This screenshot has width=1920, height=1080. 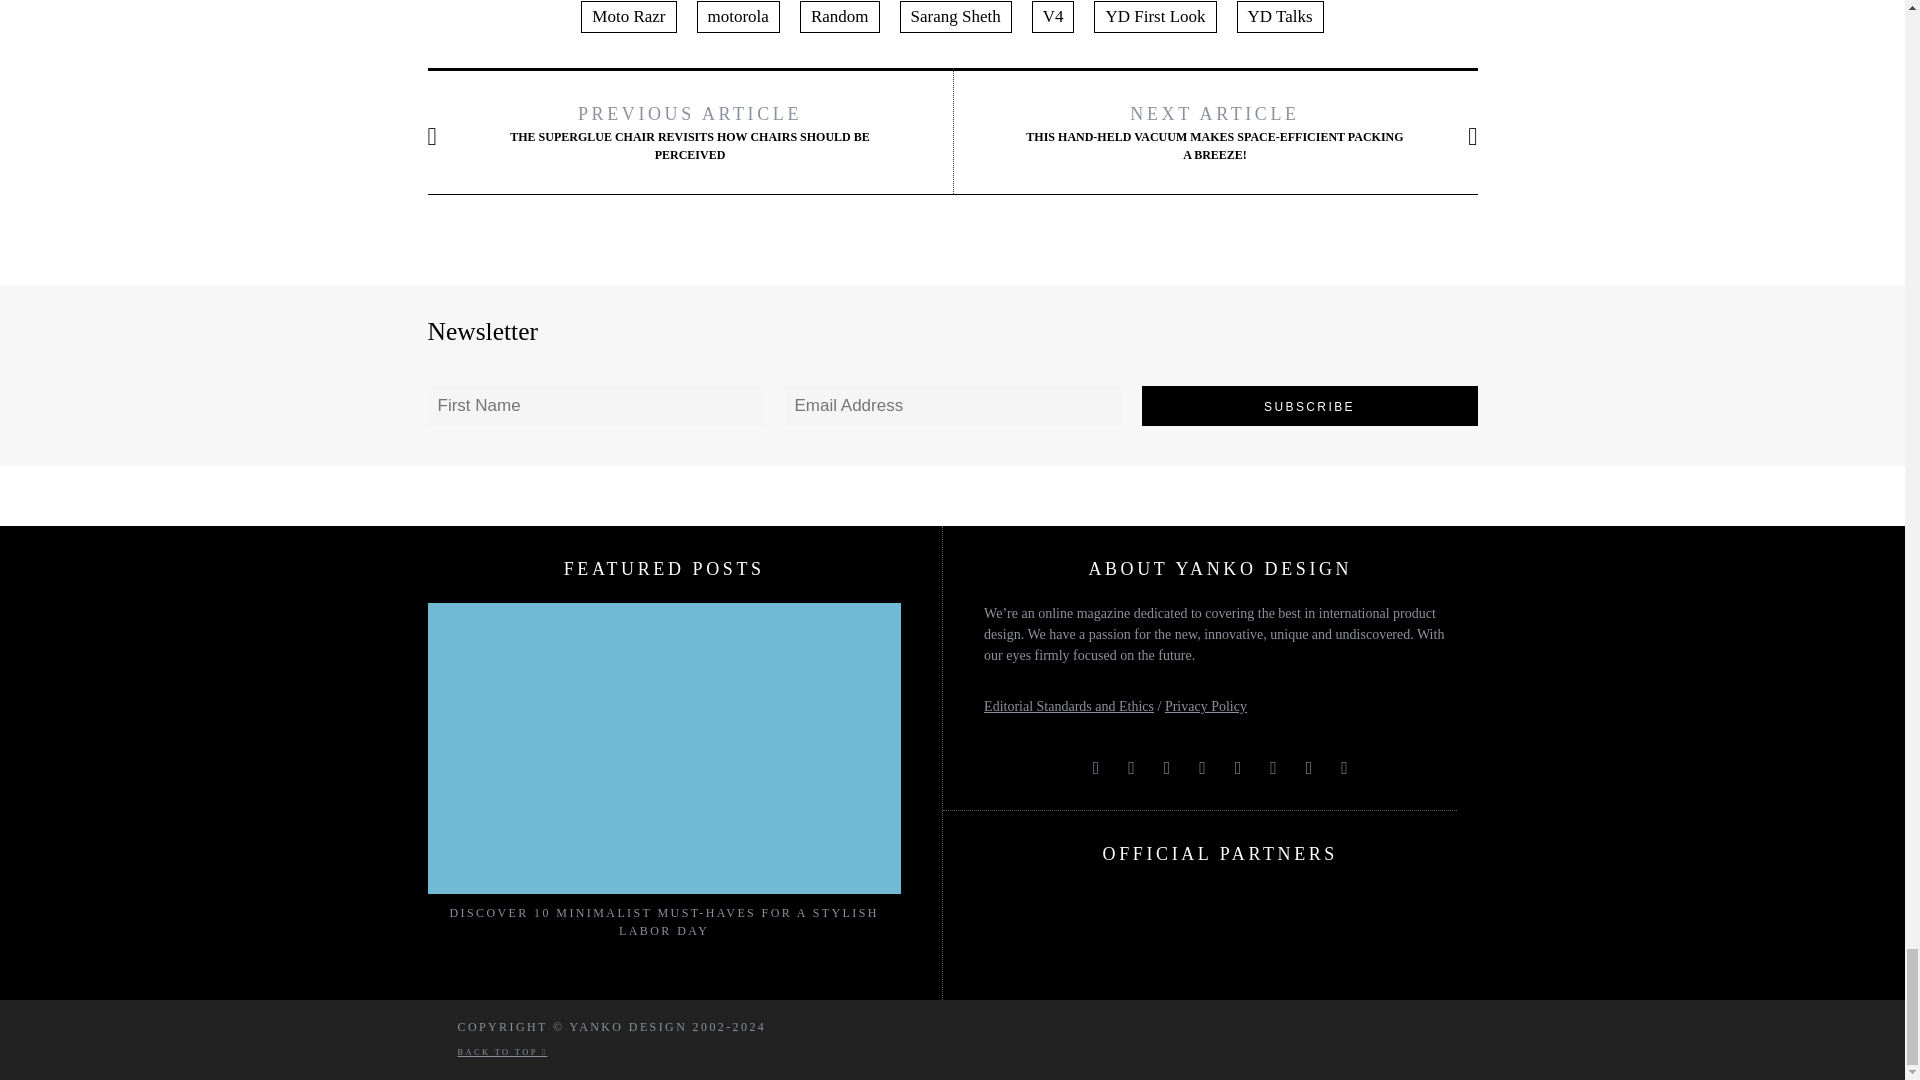 What do you see at coordinates (1310, 405) in the screenshot?
I see `Subscribe` at bounding box center [1310, 405].